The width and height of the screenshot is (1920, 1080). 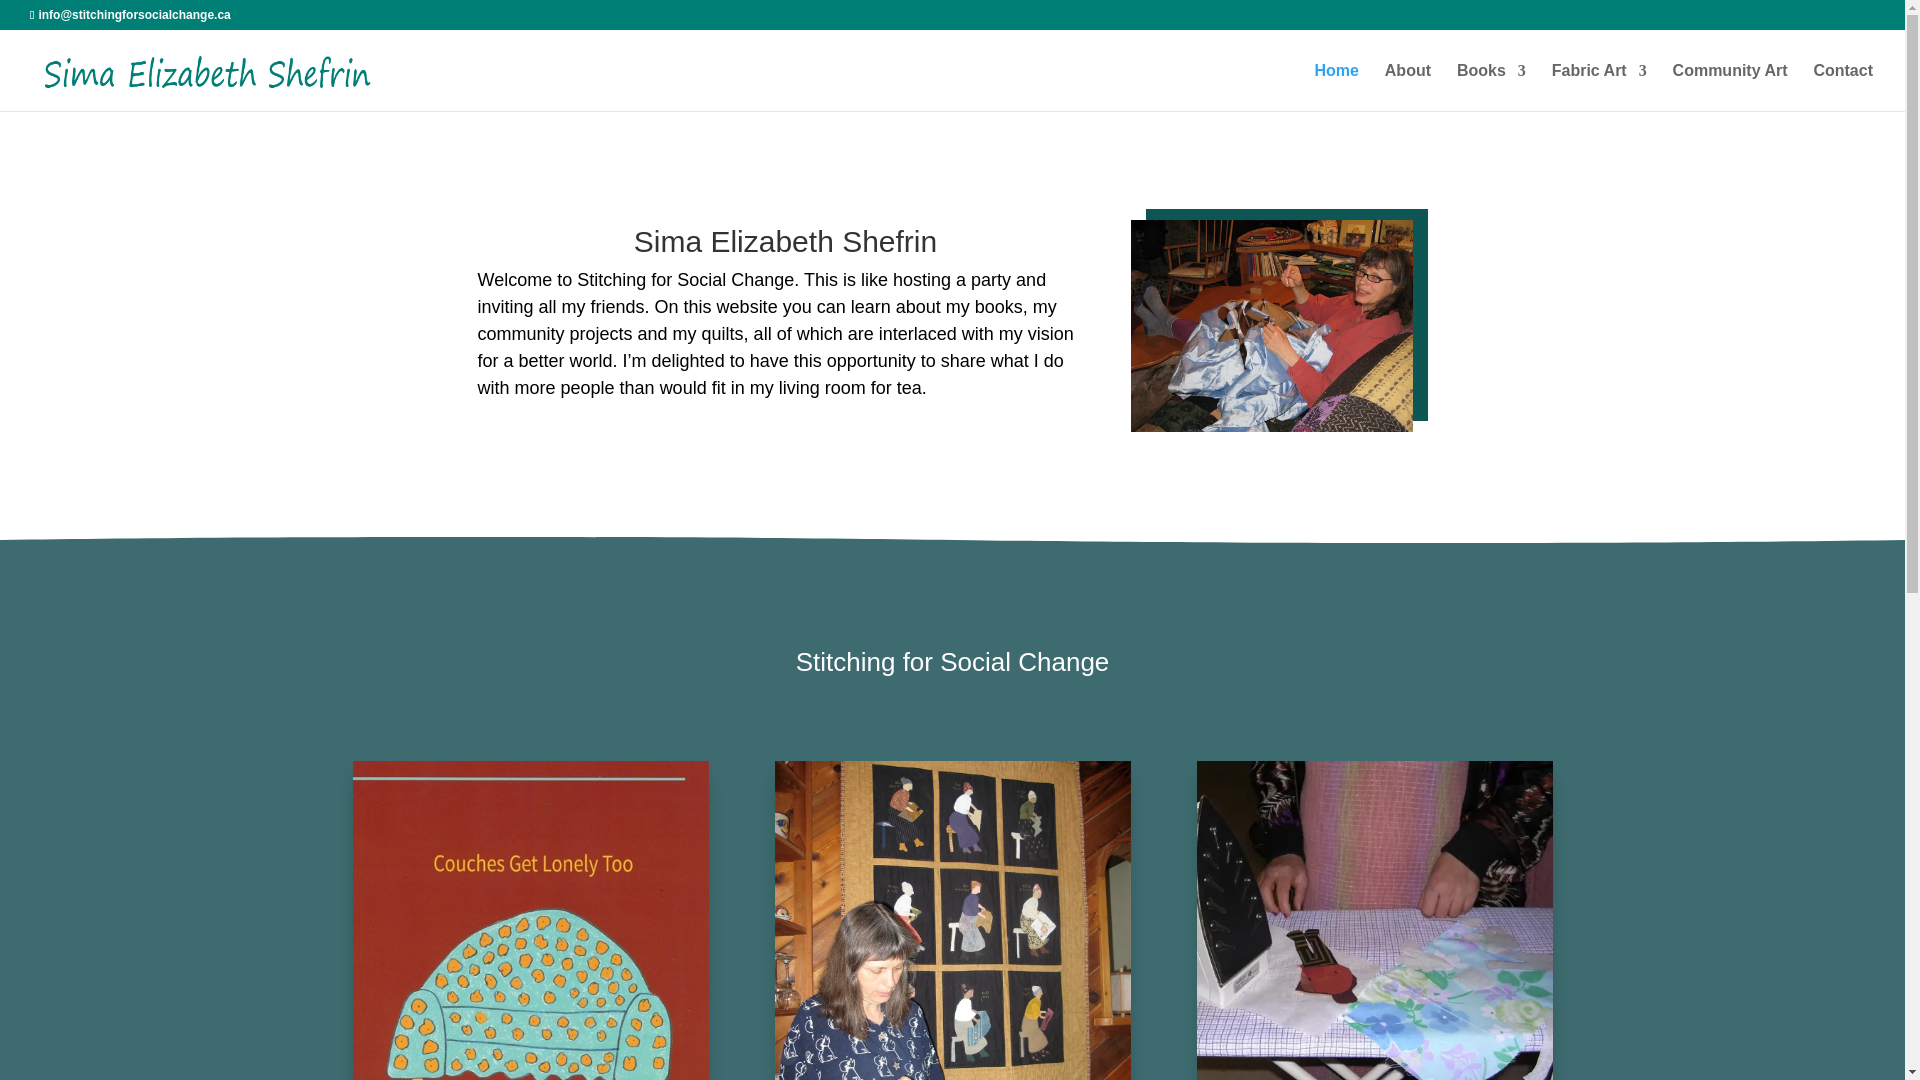 What do you see at coordinates (1407, 87) in the screenshot?
I see `About` at bounding box center [1407, 87].